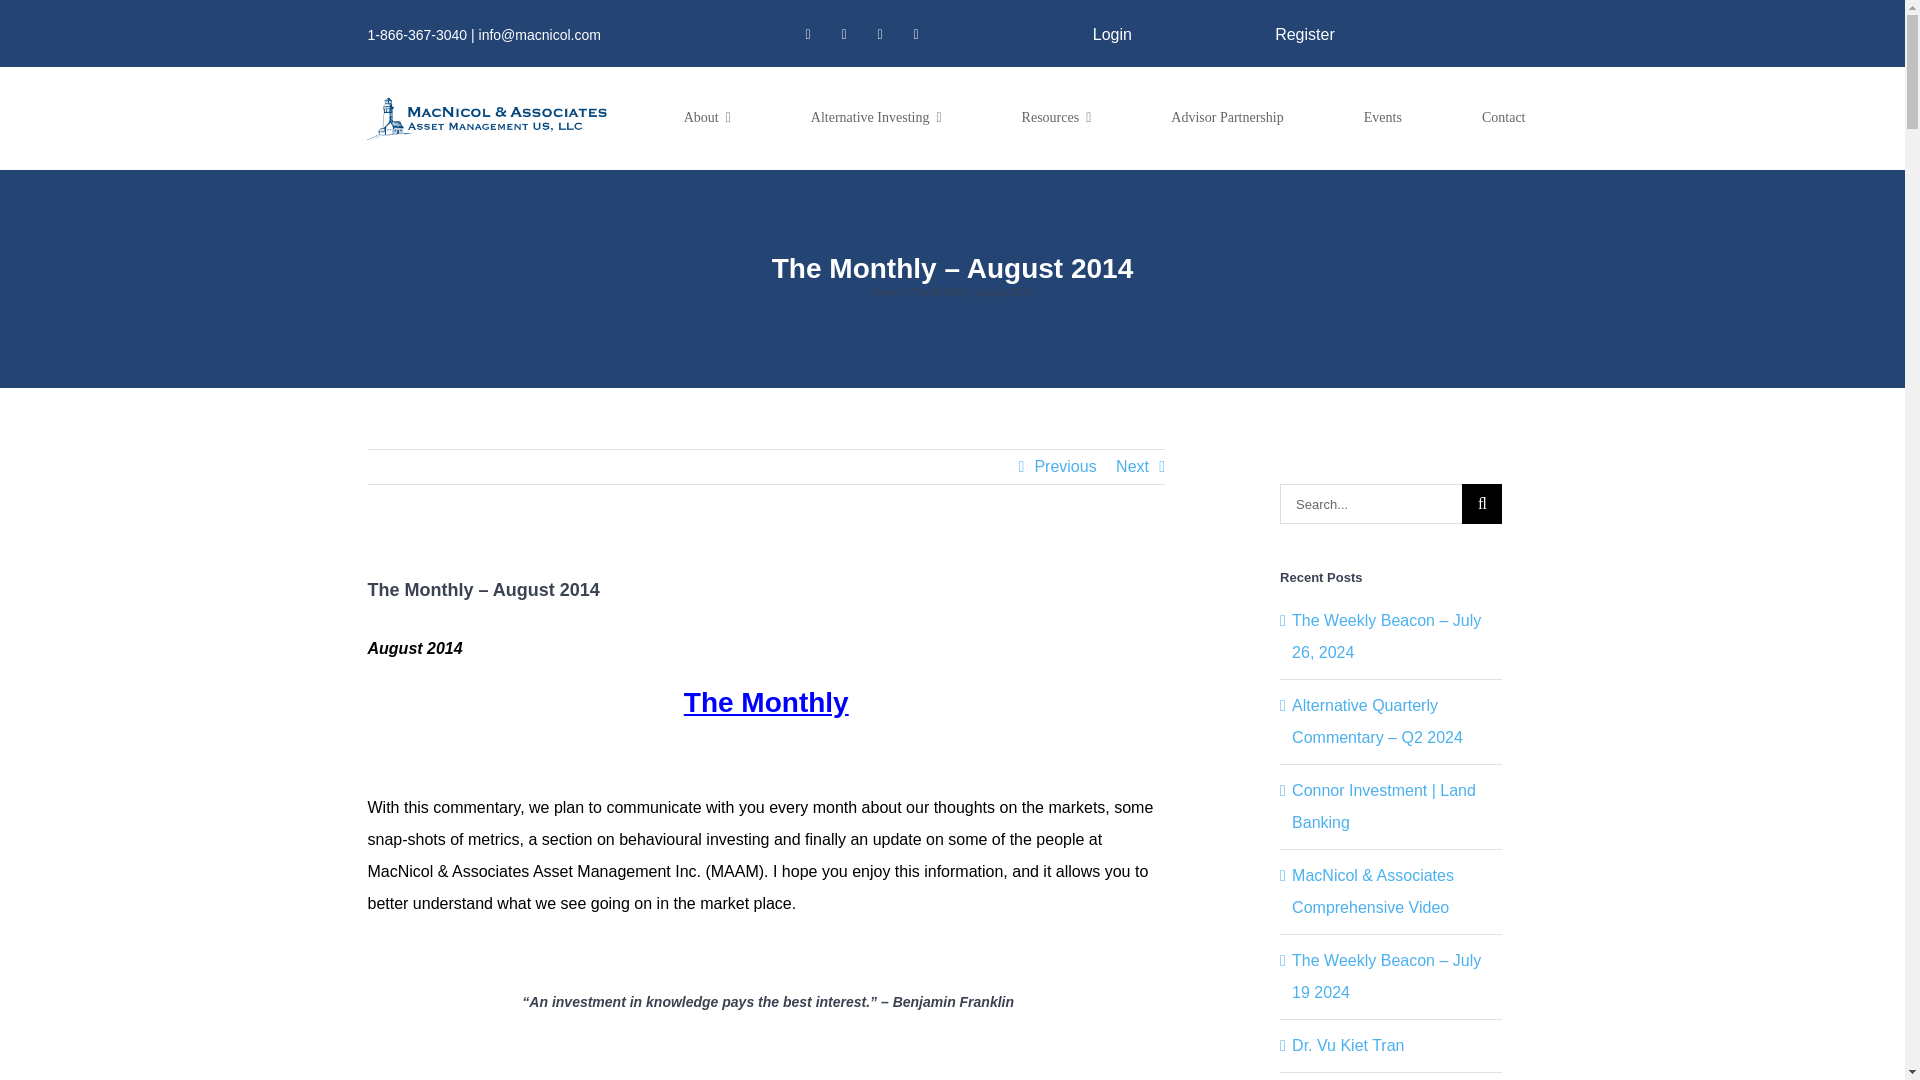 This screenshot has width=1920, height=1080. I want to click on Resources, so click(1056, 118).